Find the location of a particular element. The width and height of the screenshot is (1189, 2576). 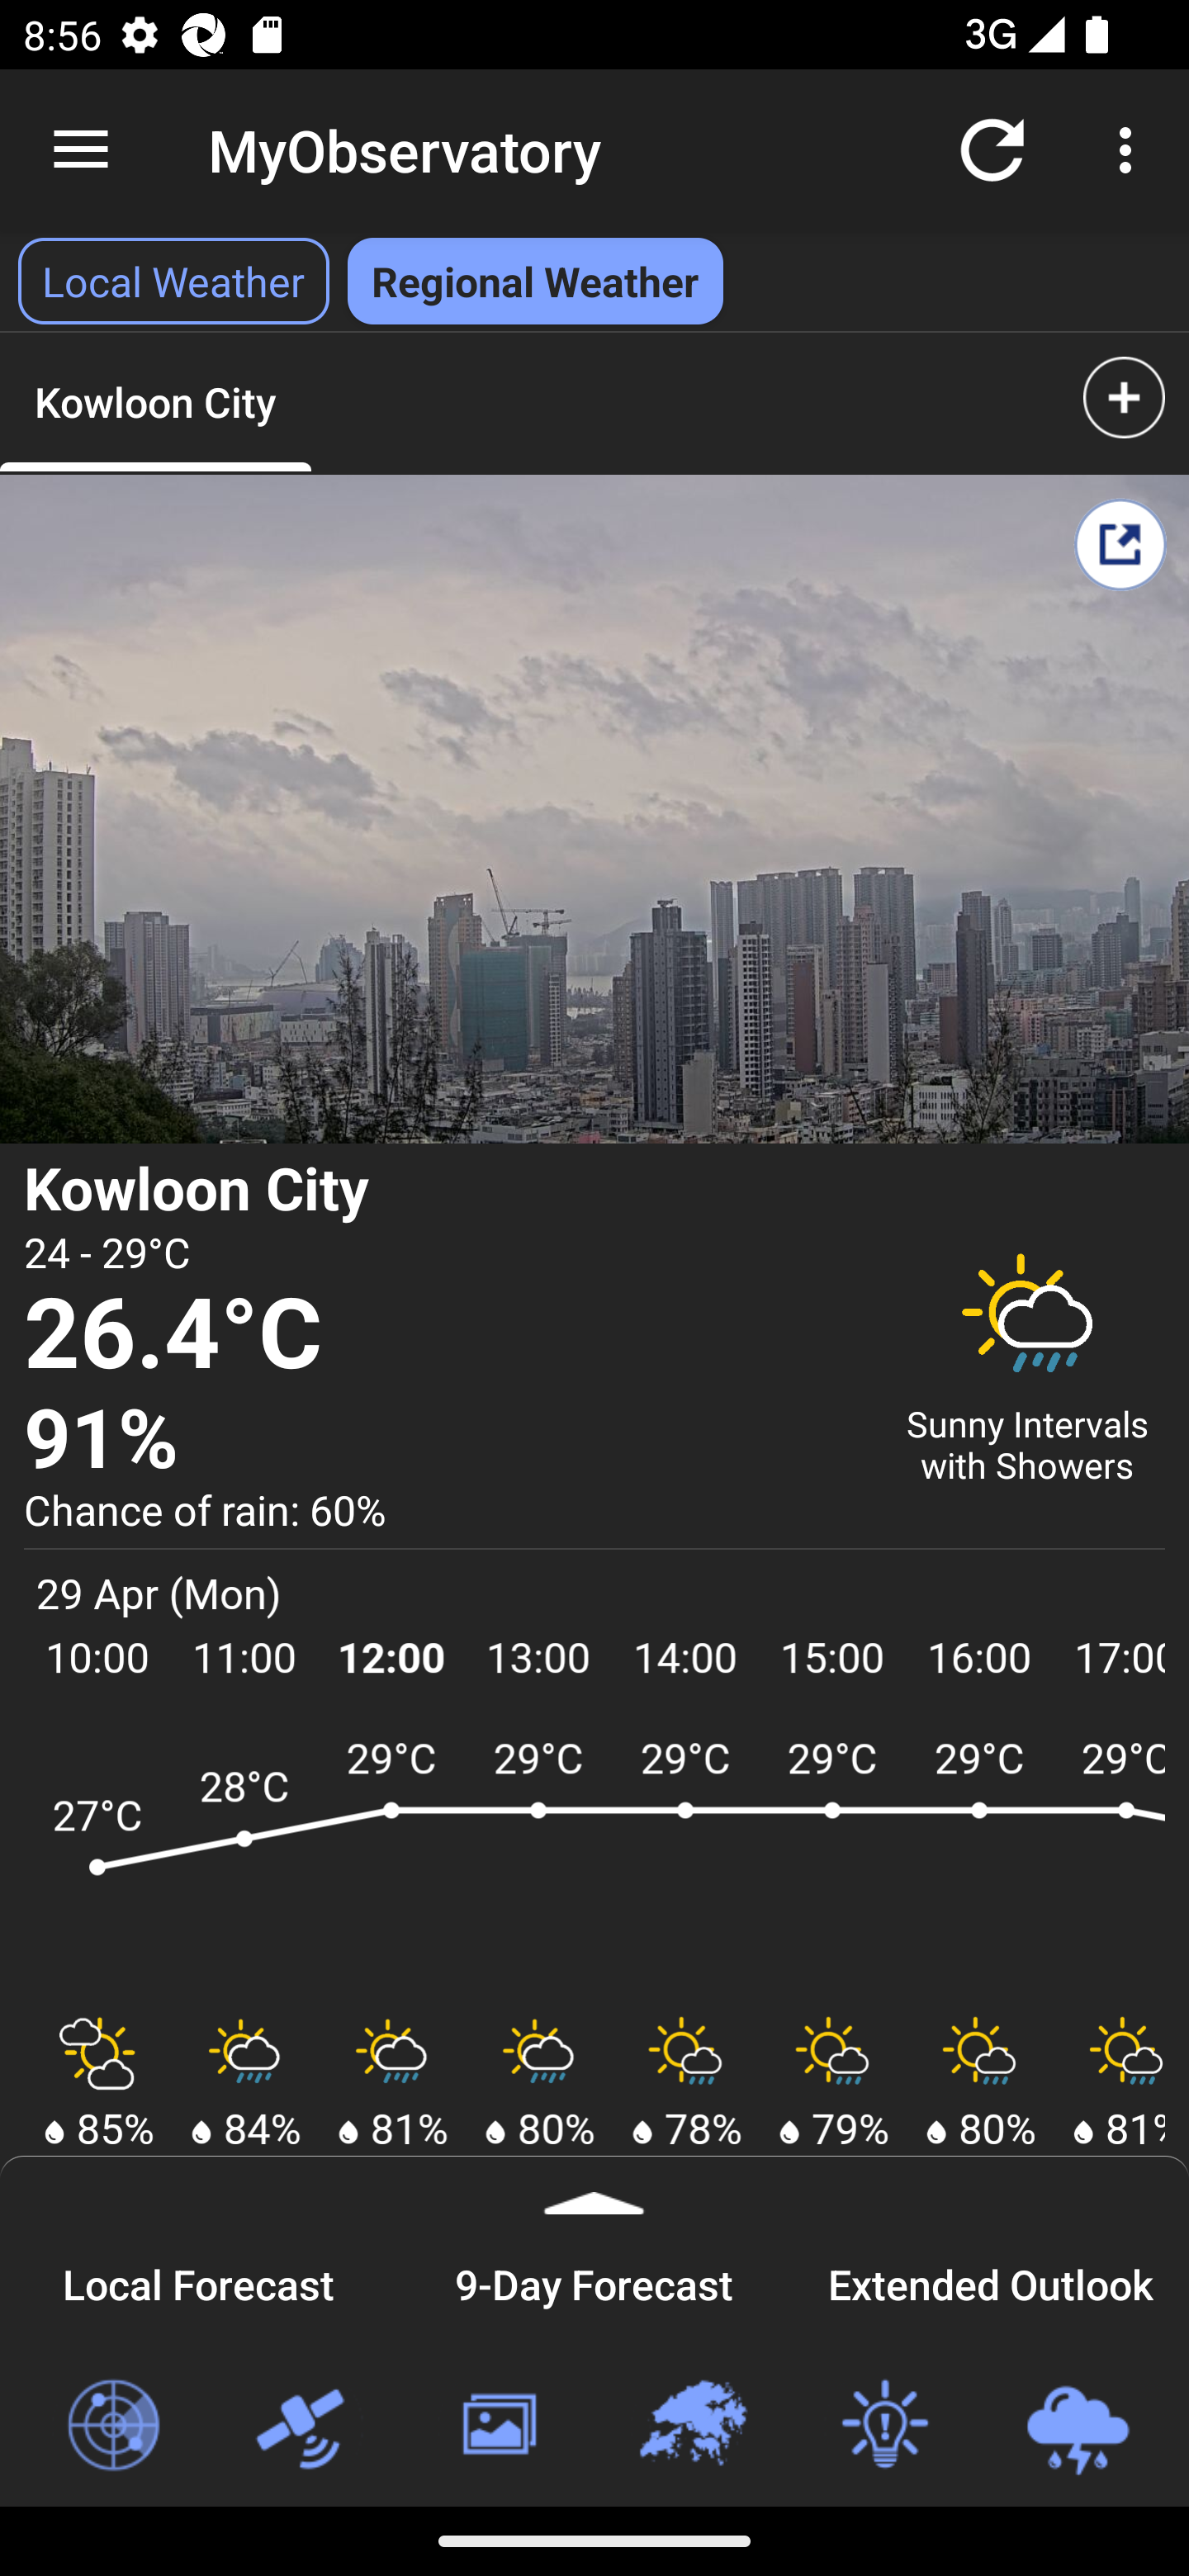

Navigate up is located at coordinates (81, 150).